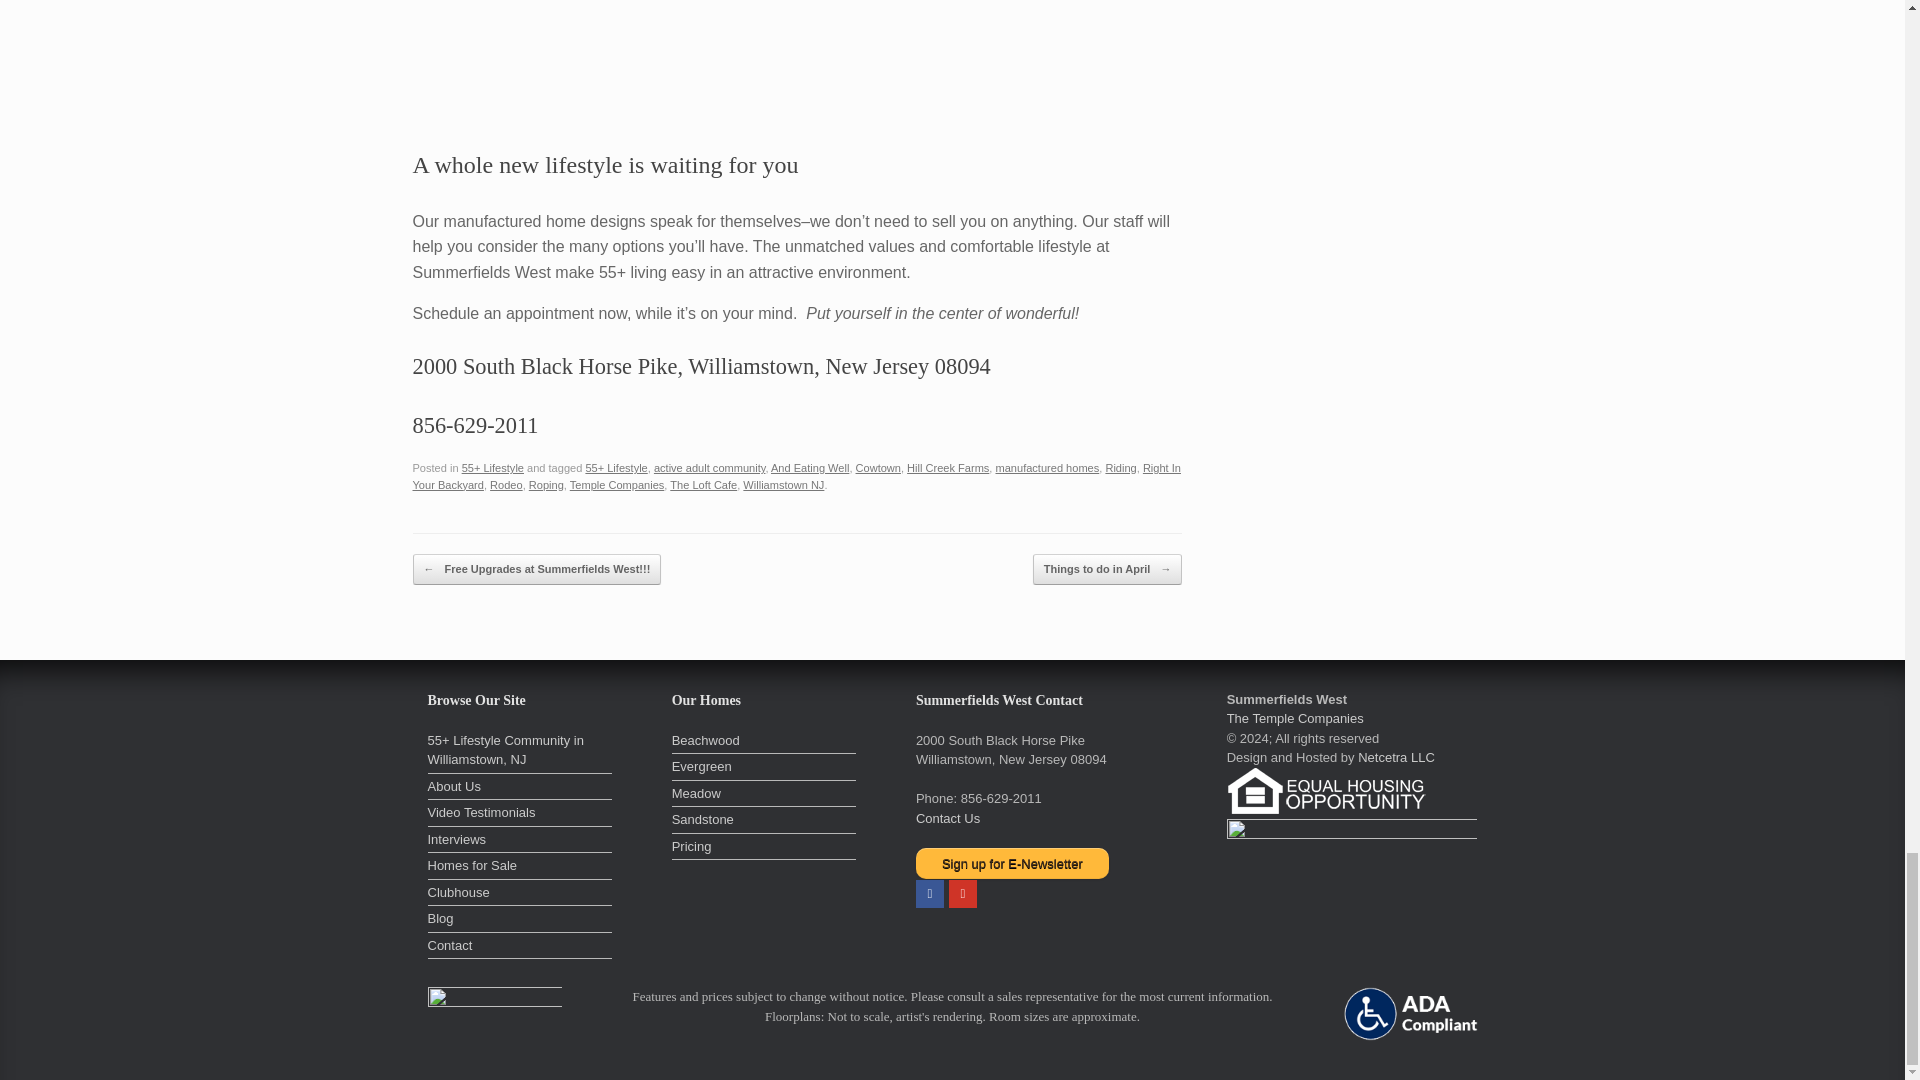 This screenshot has height=1080, width=1920. What do you see at coordinates (930, 894) in the screenshot?
I see `Summerfields West on Facebook` at bounding box center [930, 894].